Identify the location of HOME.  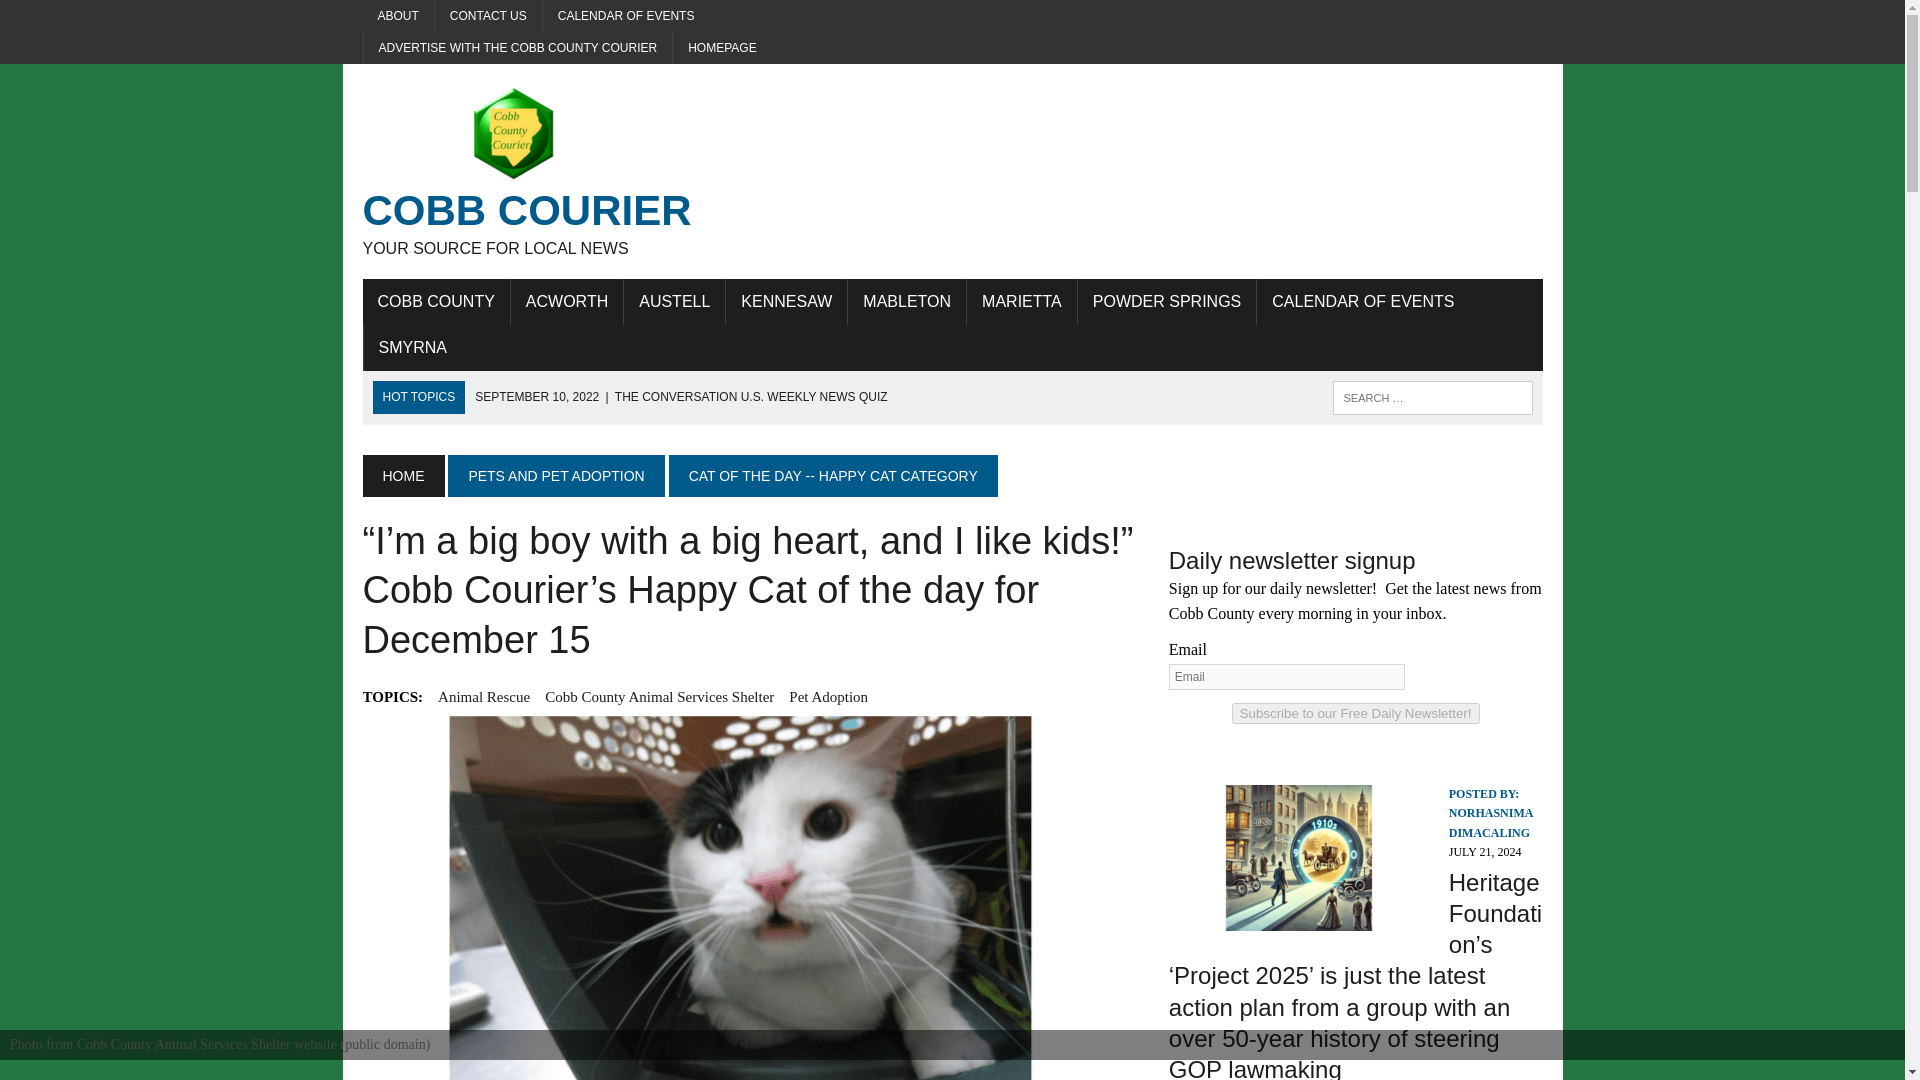
(402, 475).